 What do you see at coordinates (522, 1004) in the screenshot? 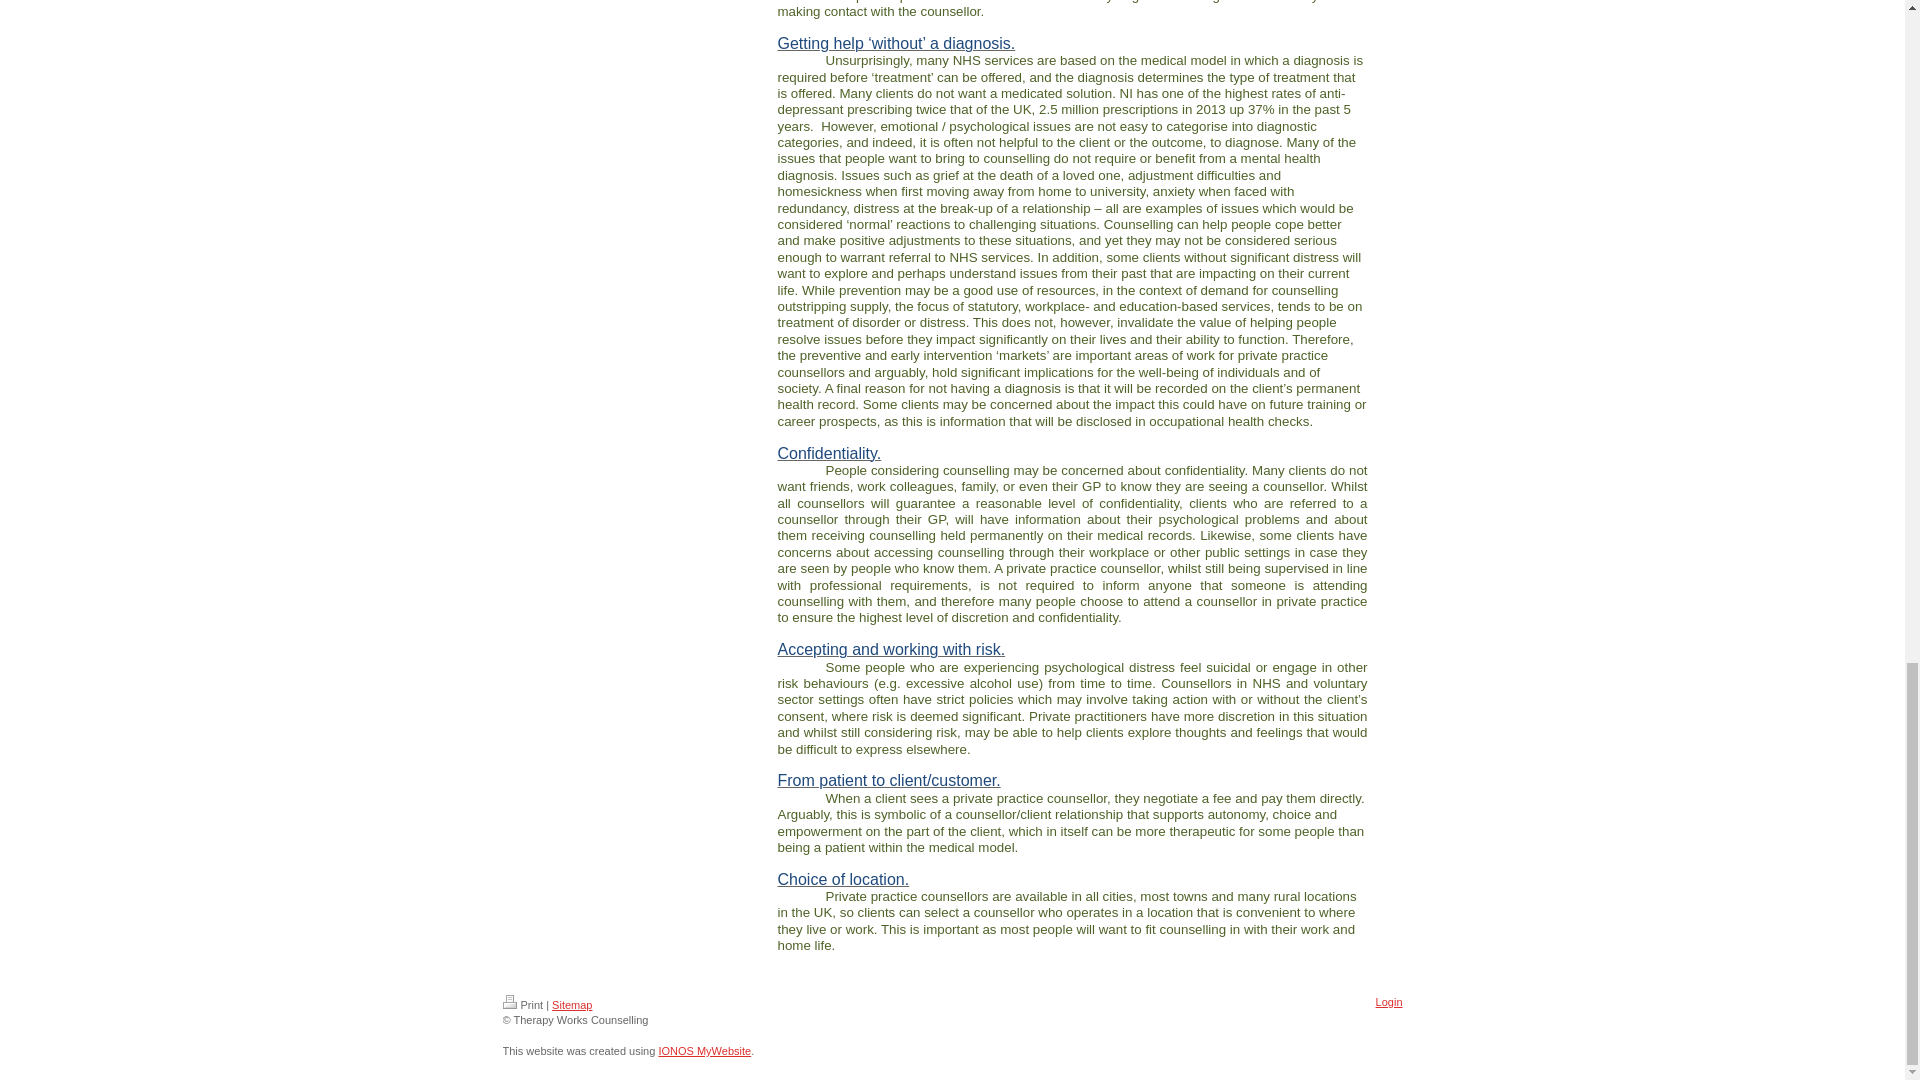
I see `Print` at bounding box center [522, 1004].